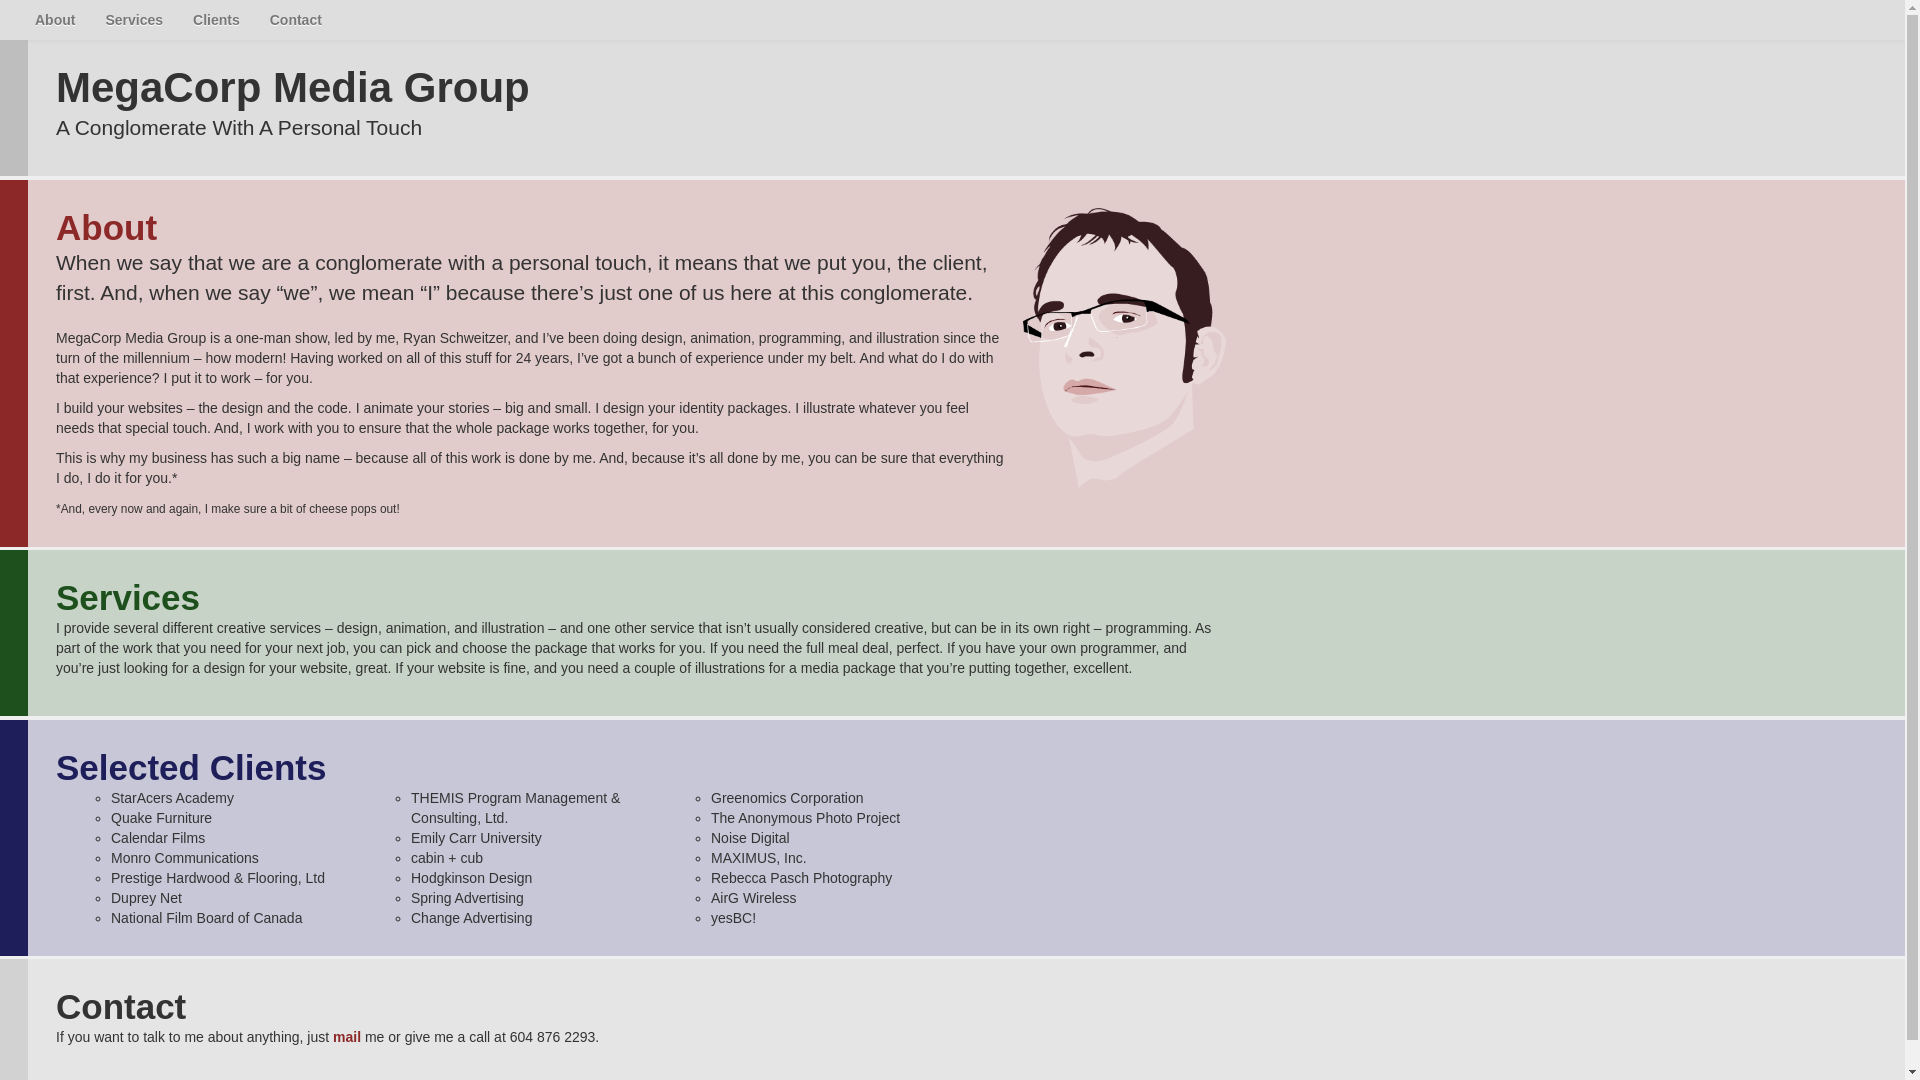 The image size is (1920, 1080). Describe the element at coordinates (54, 20) in the screenshot. I see `About` at that location.